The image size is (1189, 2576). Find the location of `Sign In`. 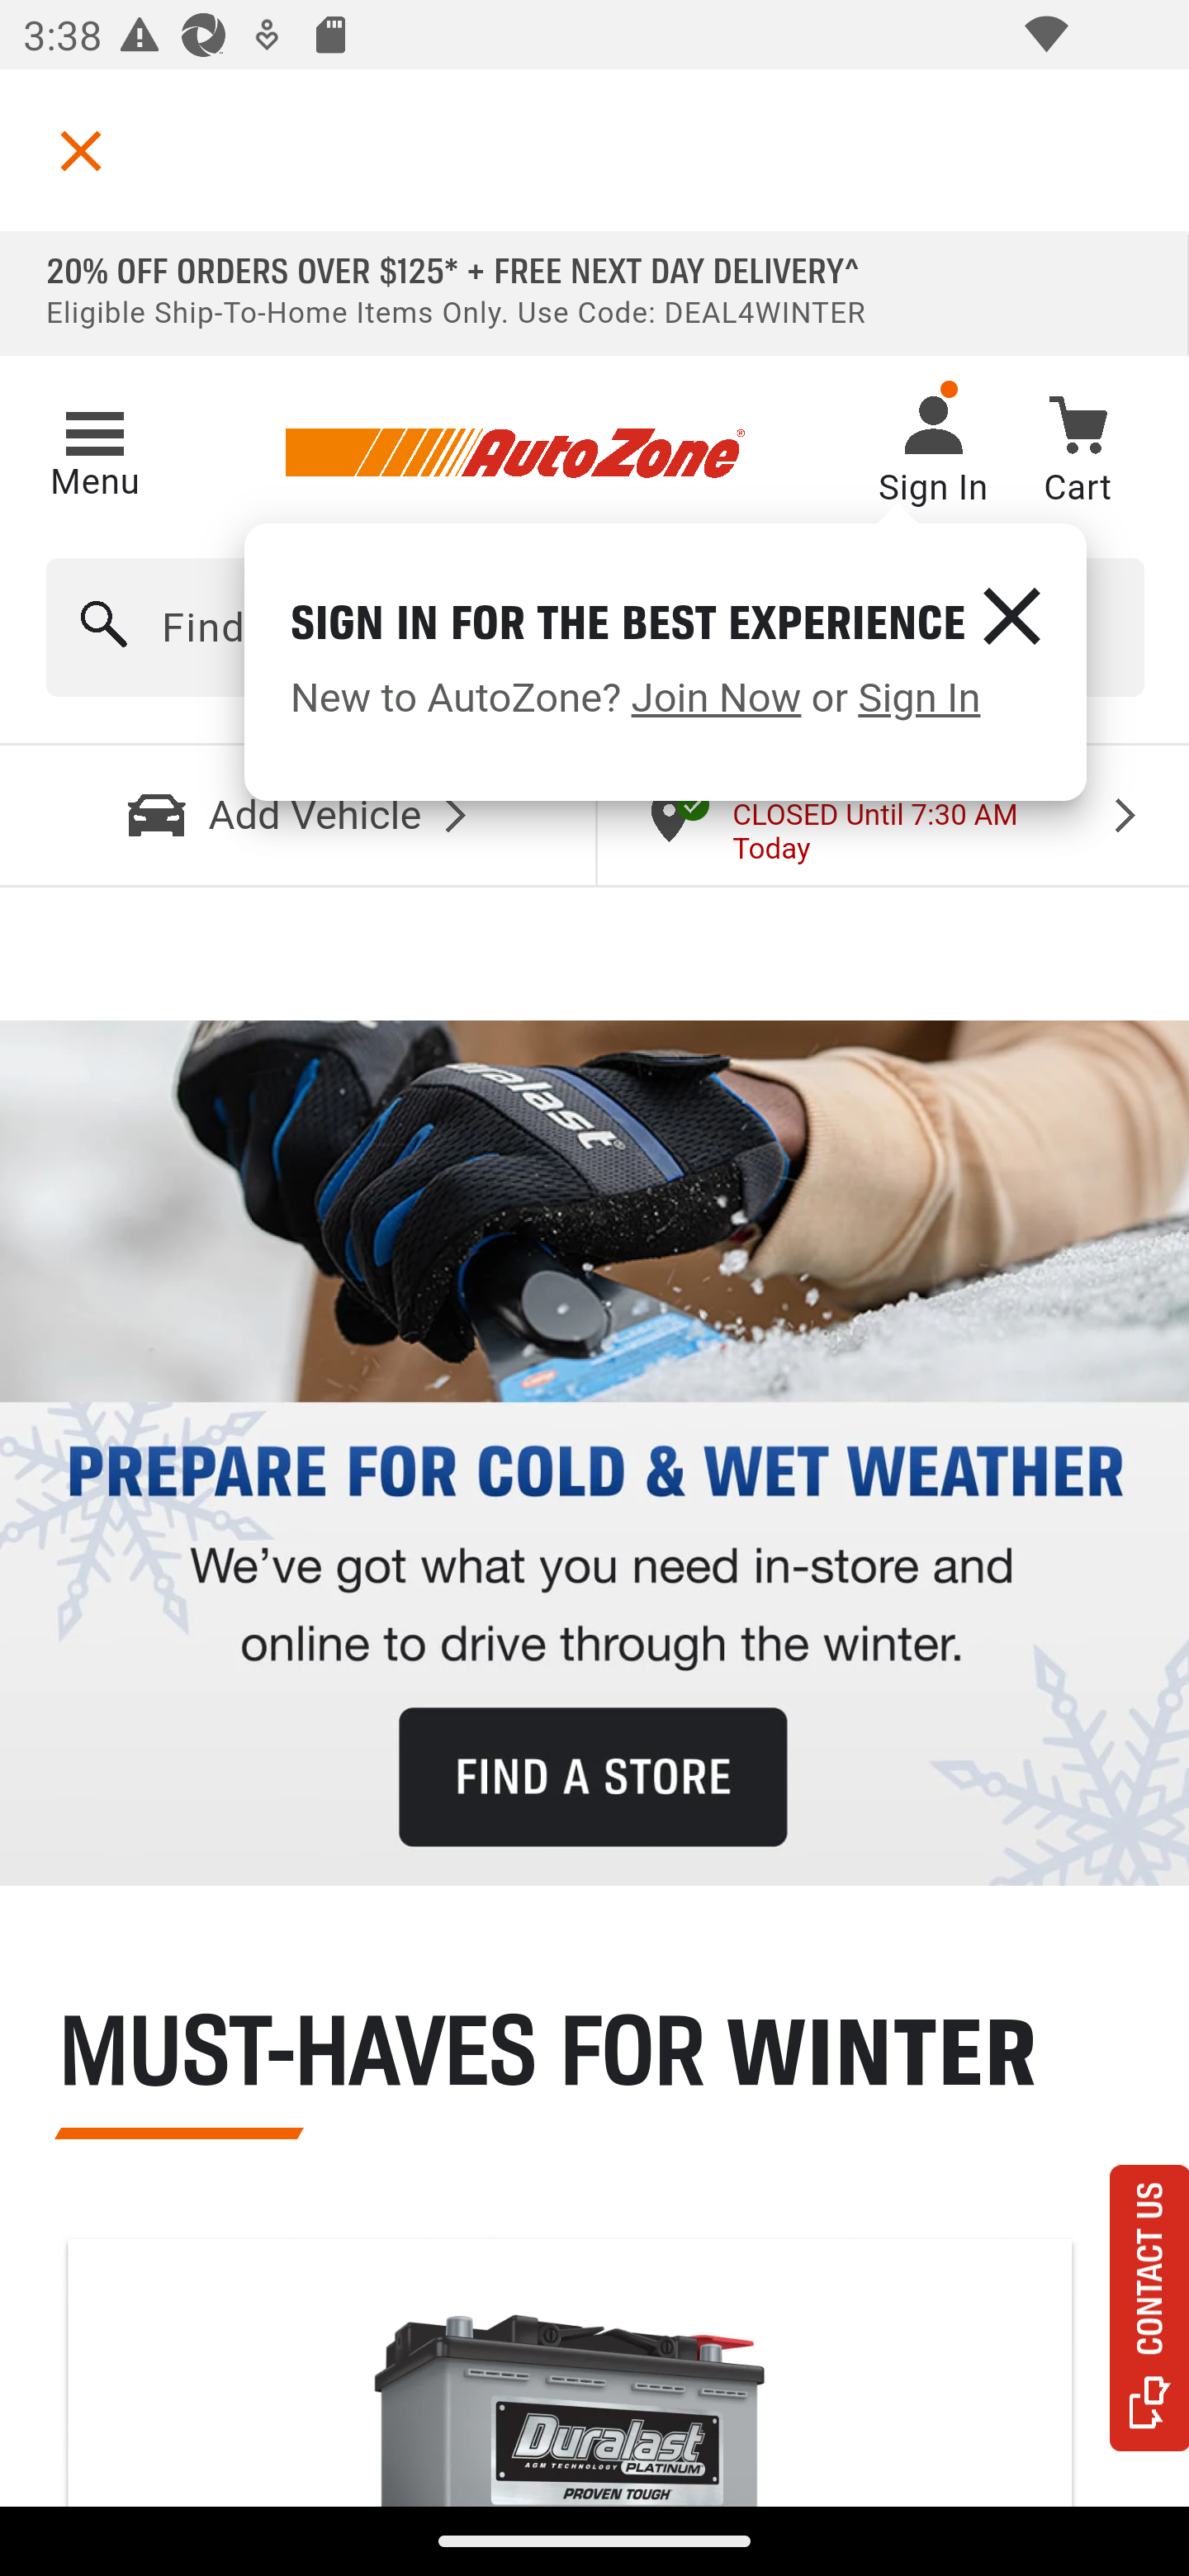

Sign In is located at coordinates (932, 454).